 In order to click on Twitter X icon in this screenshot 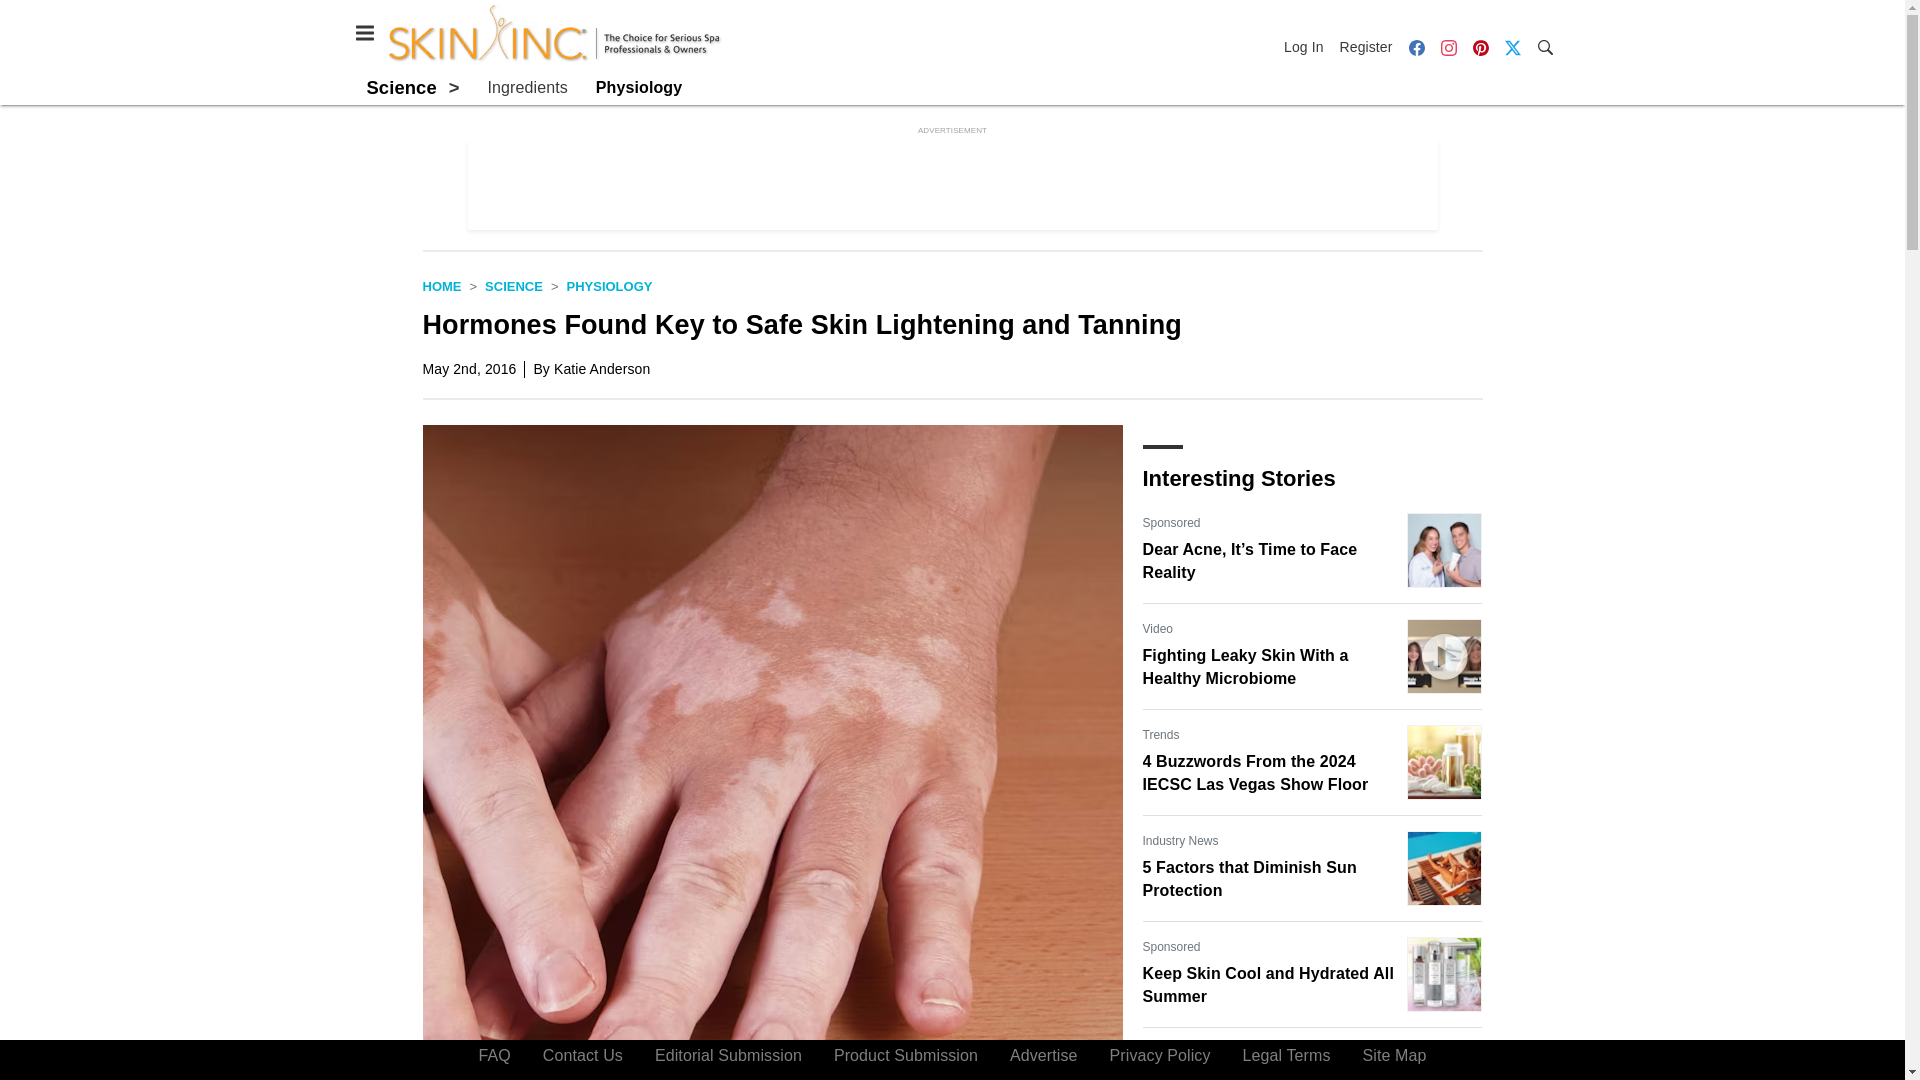, I will do `click(1512, 48)`.